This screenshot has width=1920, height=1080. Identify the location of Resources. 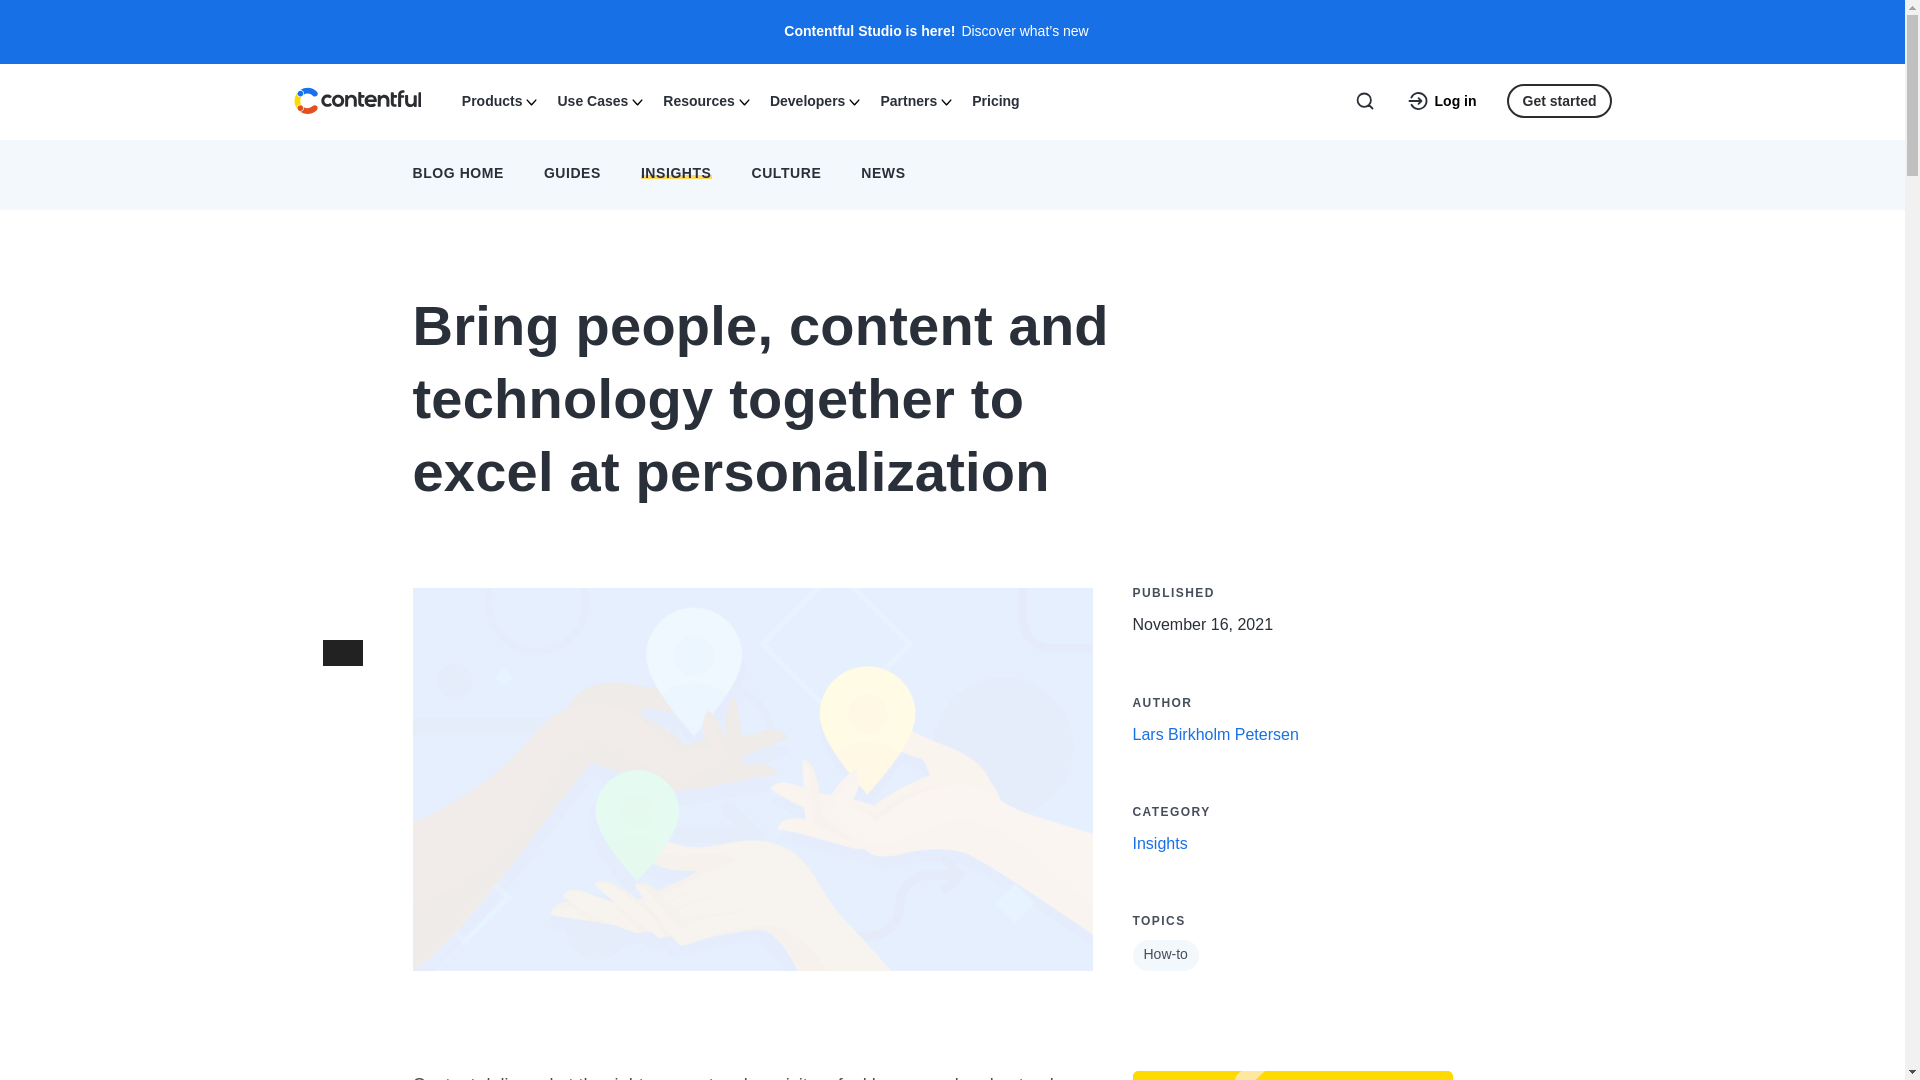
(704, 99).